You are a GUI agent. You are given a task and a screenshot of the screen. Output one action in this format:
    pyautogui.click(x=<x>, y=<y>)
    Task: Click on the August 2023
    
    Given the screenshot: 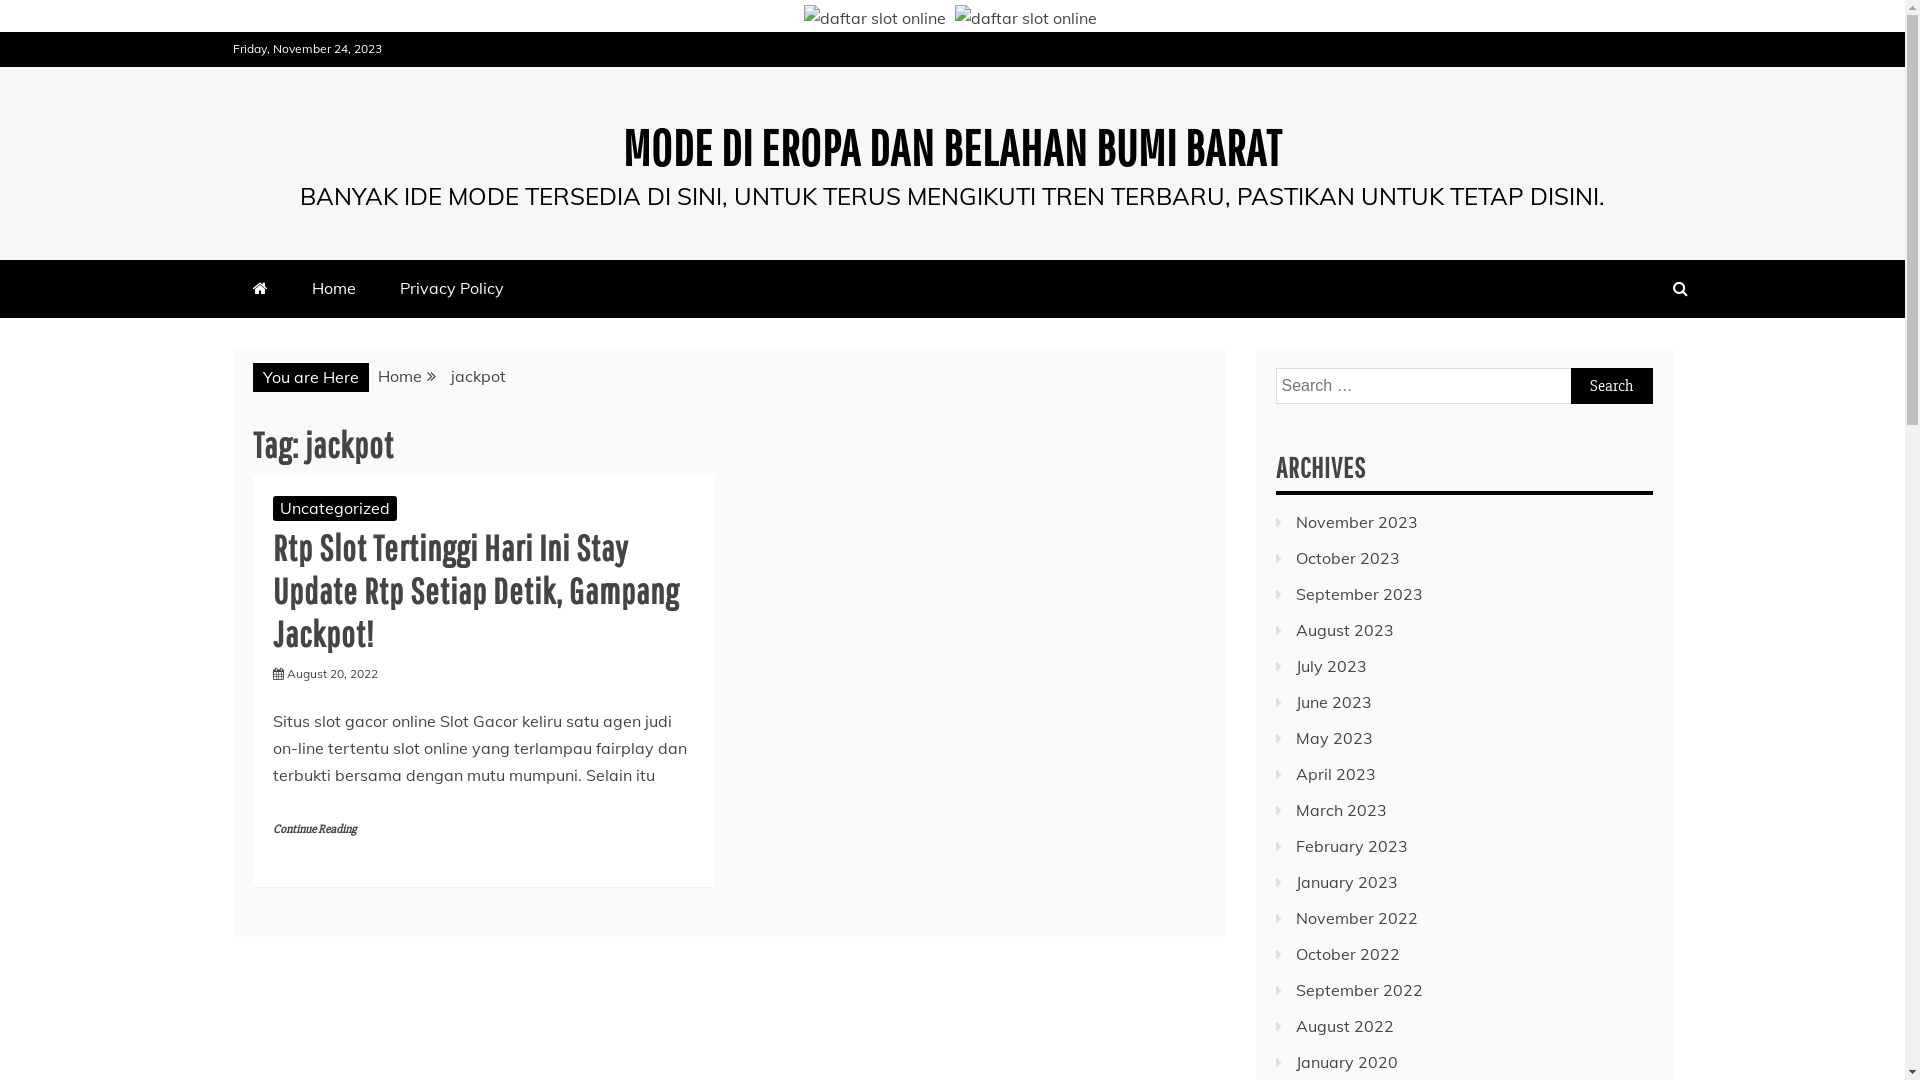 What is the action you would take?
    pyautogui.click(x=1345, y=630)
    